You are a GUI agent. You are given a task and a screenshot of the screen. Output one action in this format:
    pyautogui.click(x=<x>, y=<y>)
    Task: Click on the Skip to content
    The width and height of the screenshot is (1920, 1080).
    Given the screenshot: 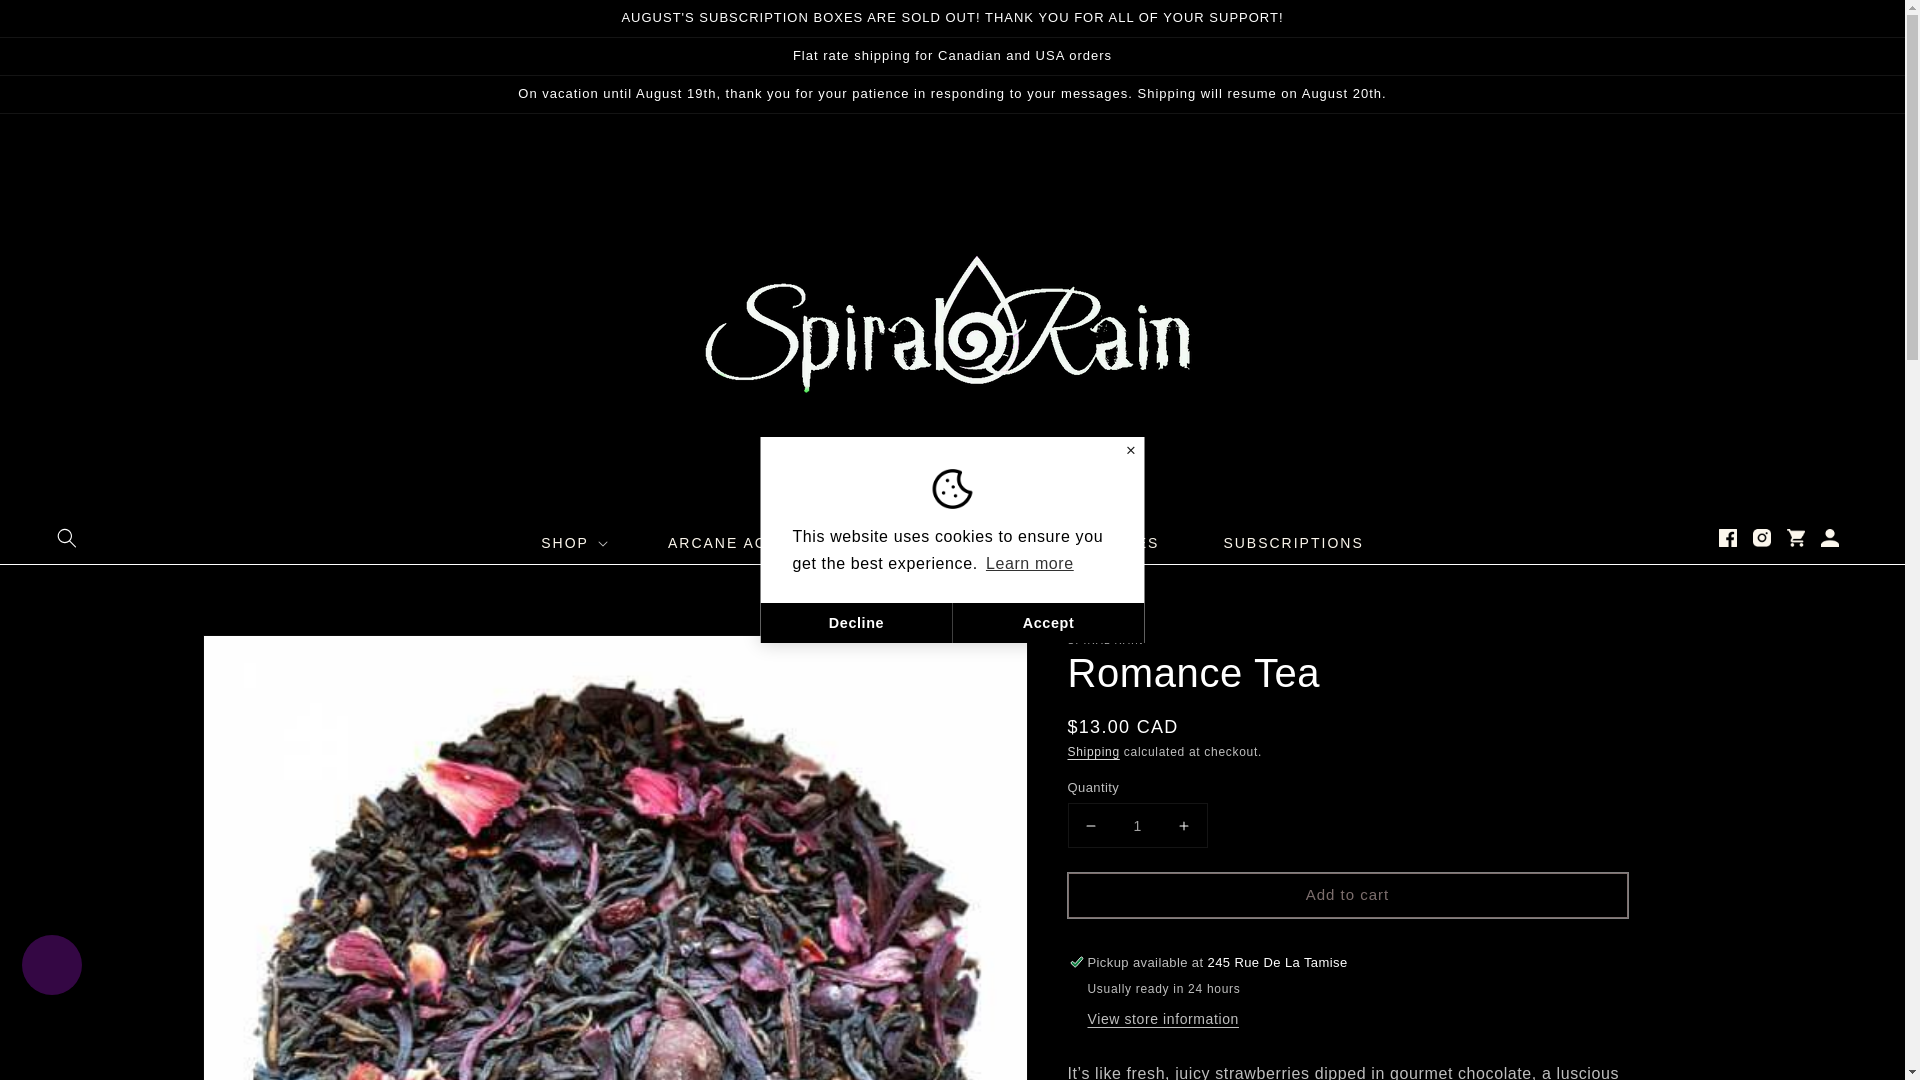 What is the action you would take?
    pyautogui.click(x=60, y=22)
    